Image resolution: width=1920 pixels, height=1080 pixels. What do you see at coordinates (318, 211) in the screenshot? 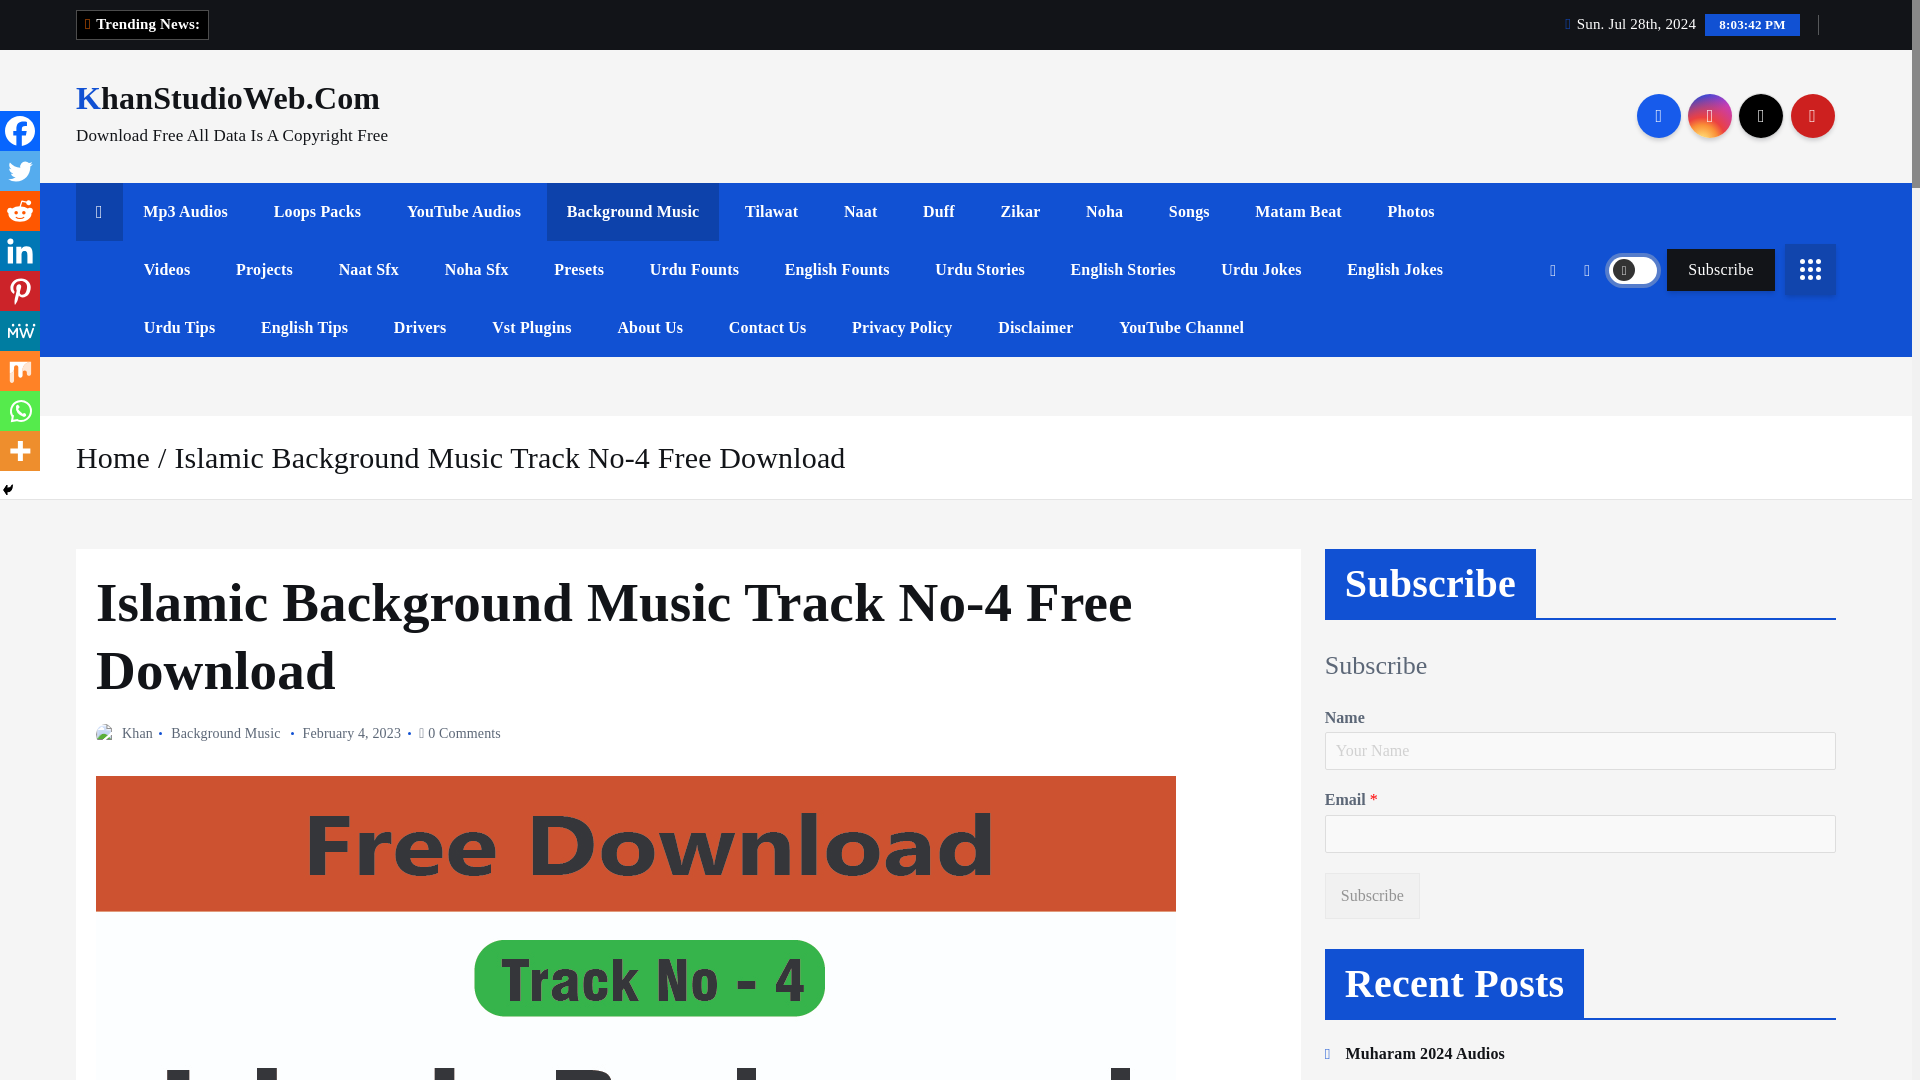
I see `Loops Packs` at bounding box center [318, 211].